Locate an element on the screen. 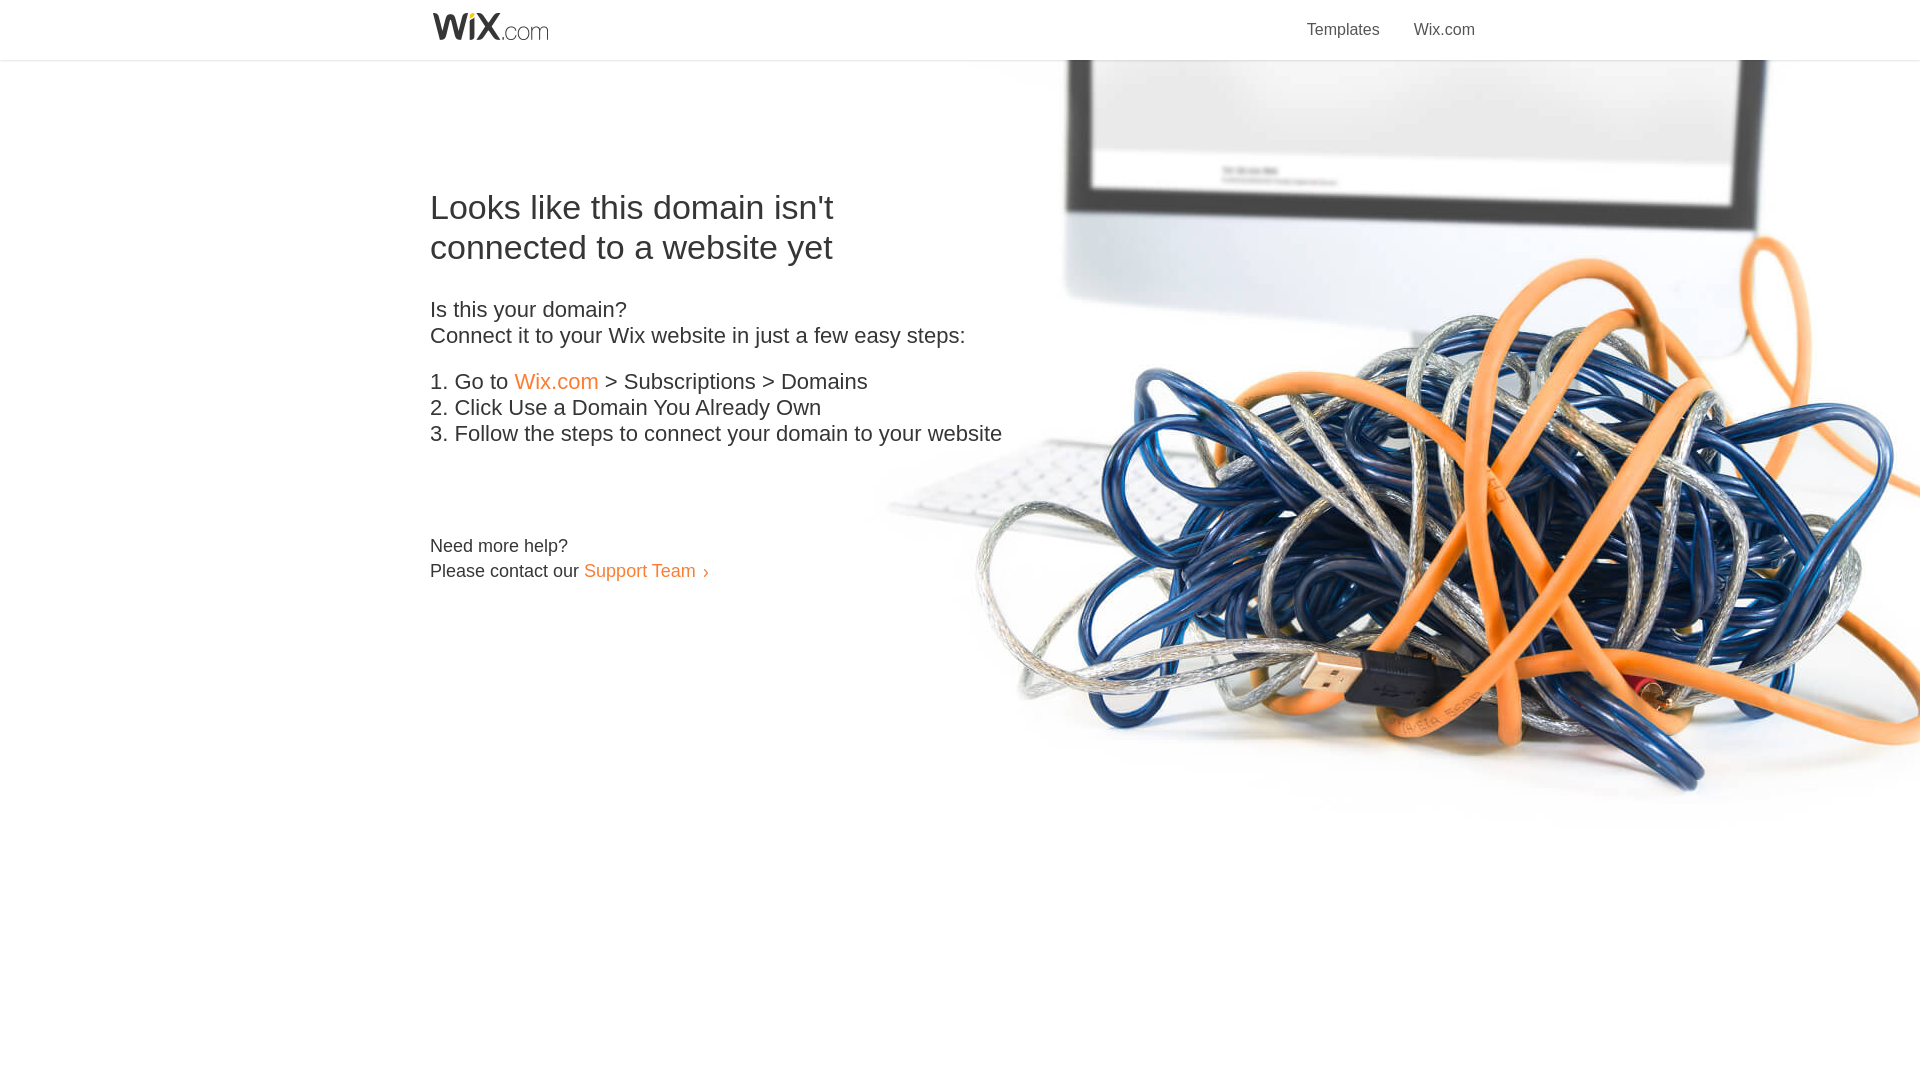 The height and width of the screenshot is (1080, 1920). Wix.com is located at coordinates (1444, 18).